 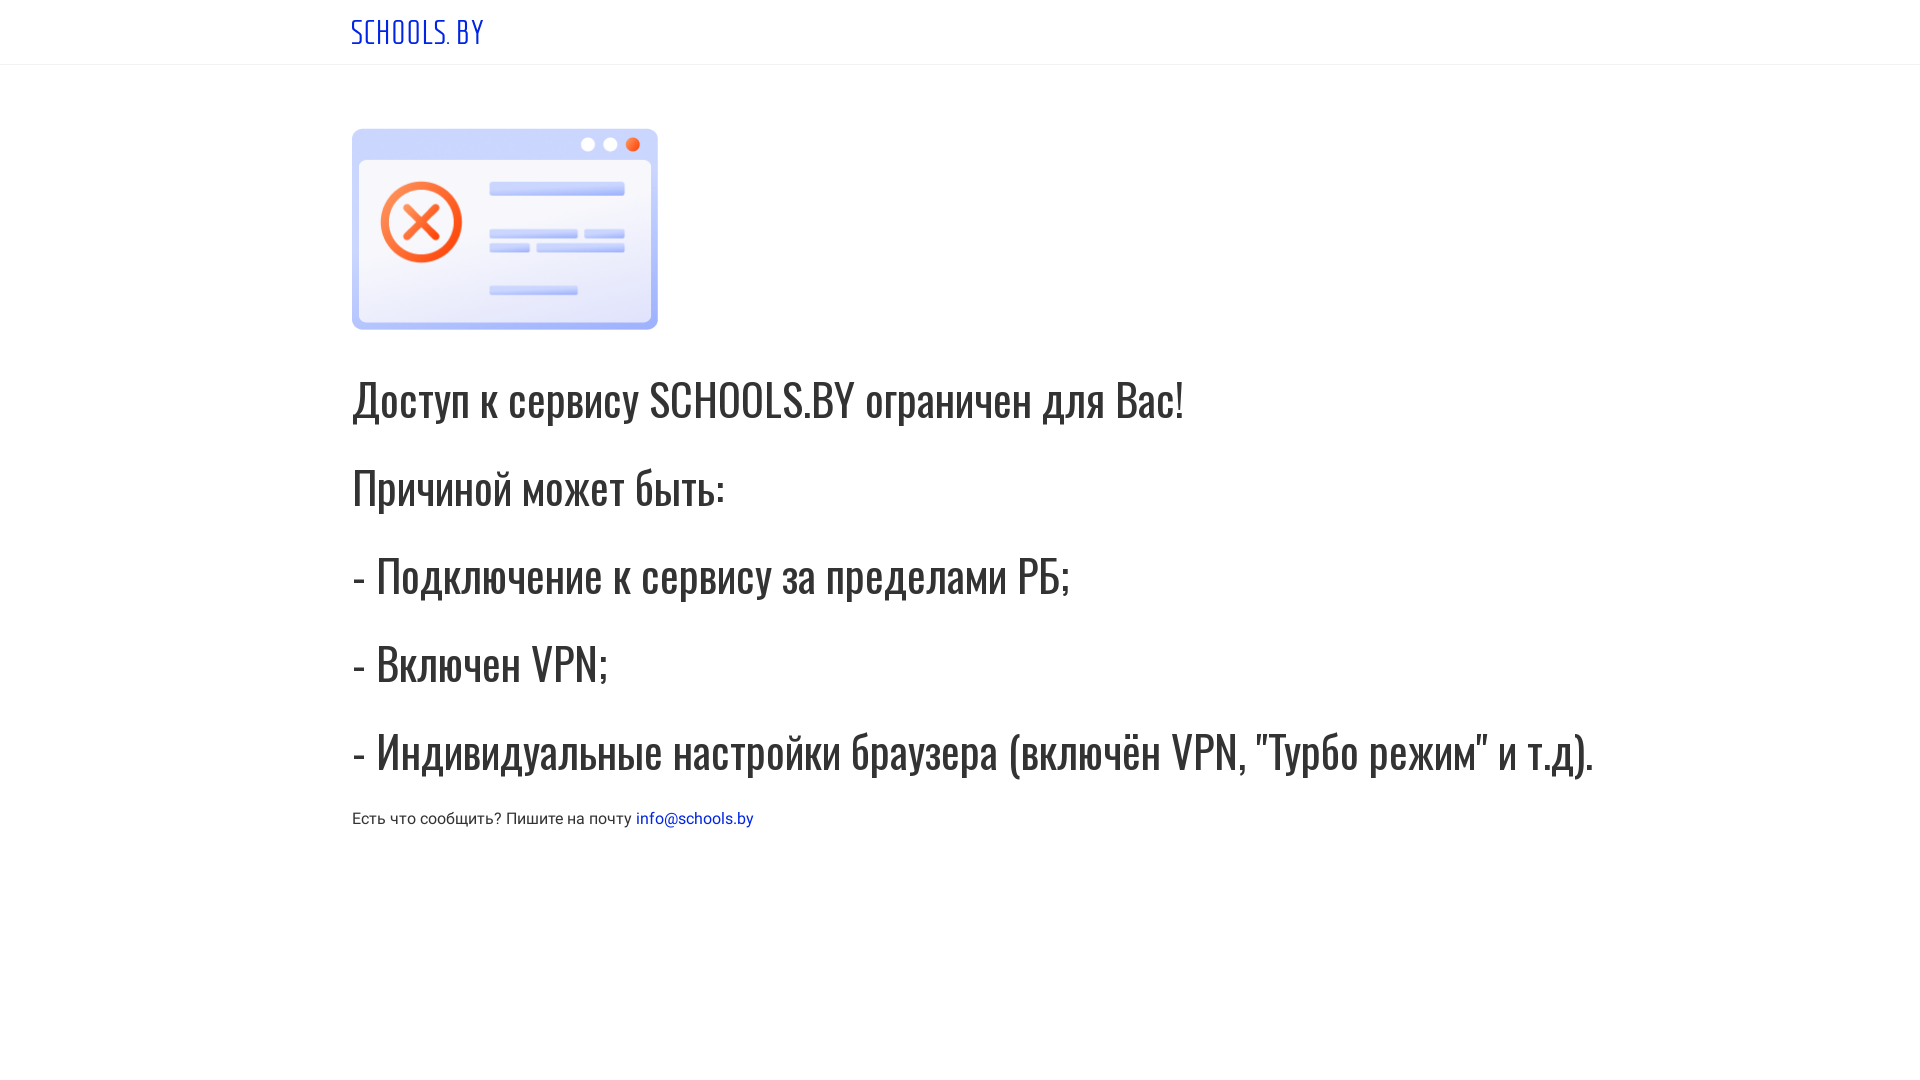 I want to click on info@schools.by, so click(x=695, y=818).